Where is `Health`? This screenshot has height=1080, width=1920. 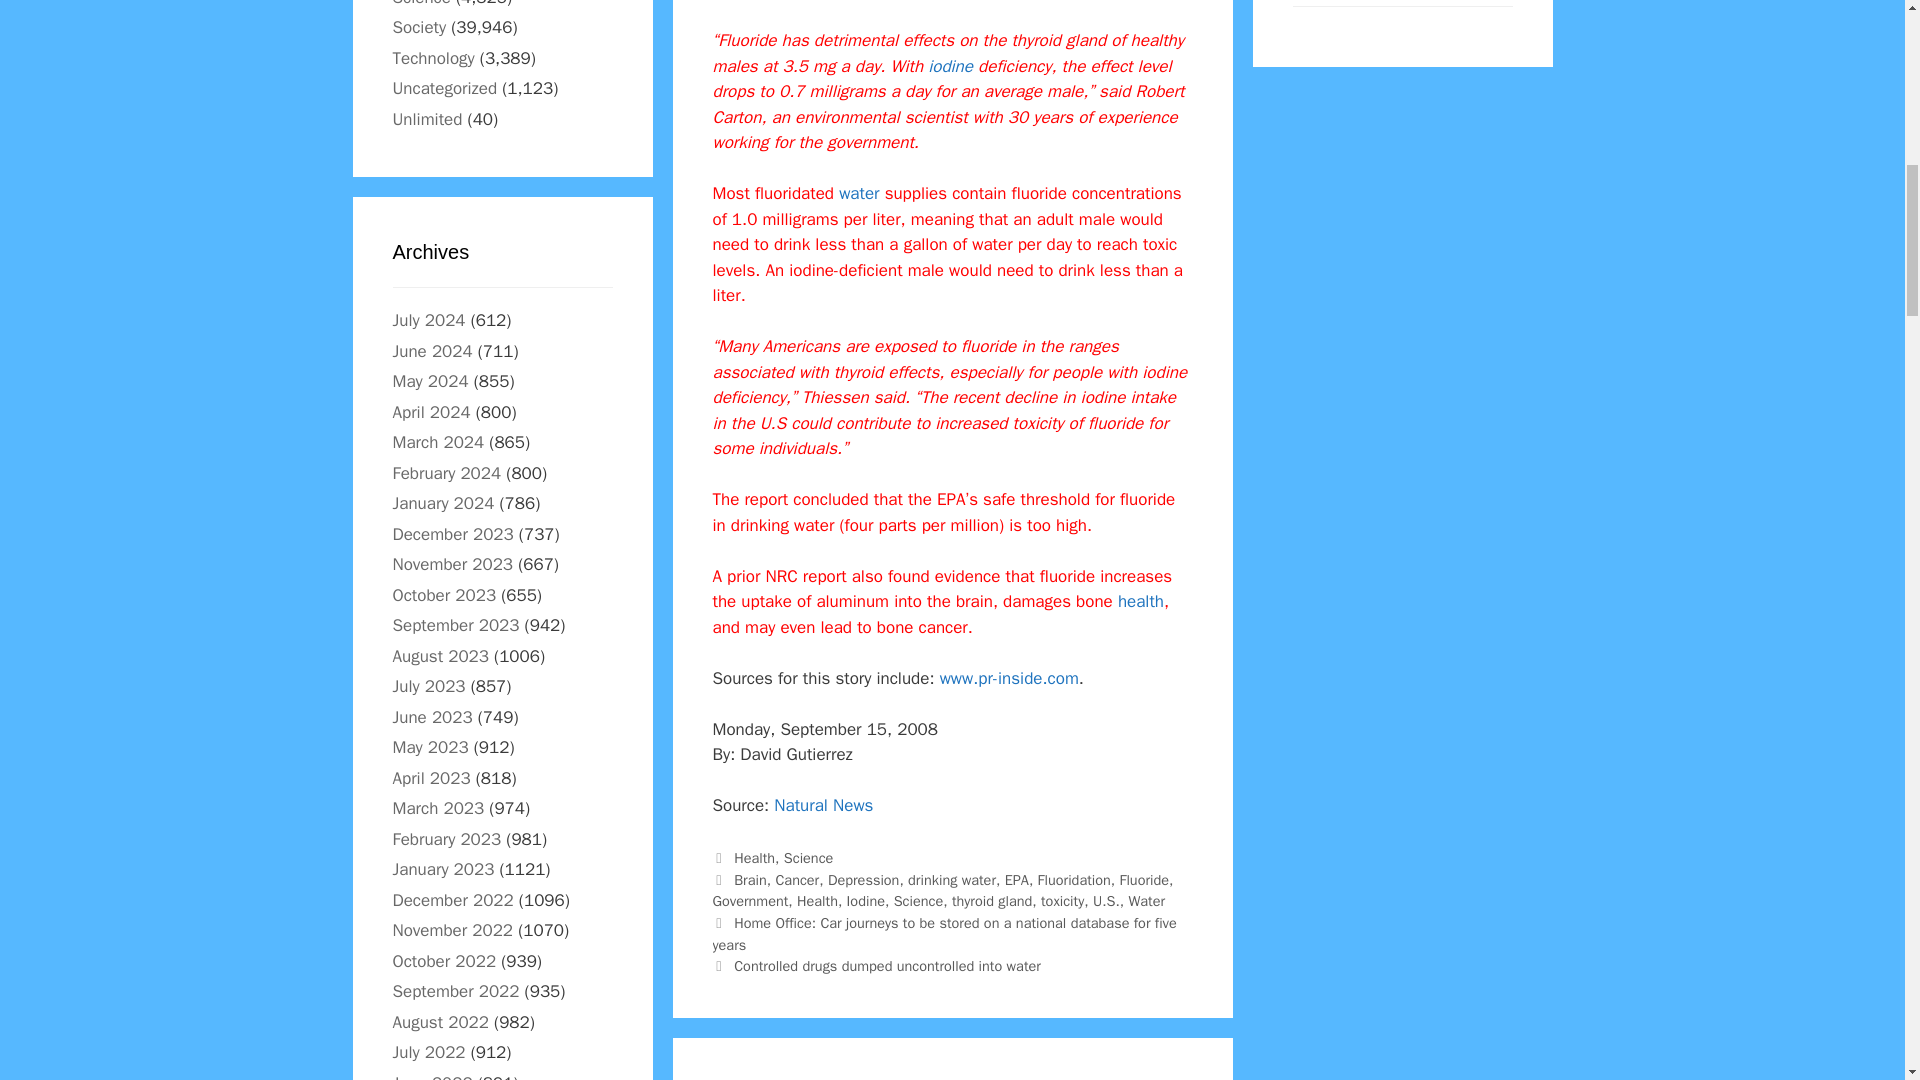 Health is located at coordinates (816, 901).